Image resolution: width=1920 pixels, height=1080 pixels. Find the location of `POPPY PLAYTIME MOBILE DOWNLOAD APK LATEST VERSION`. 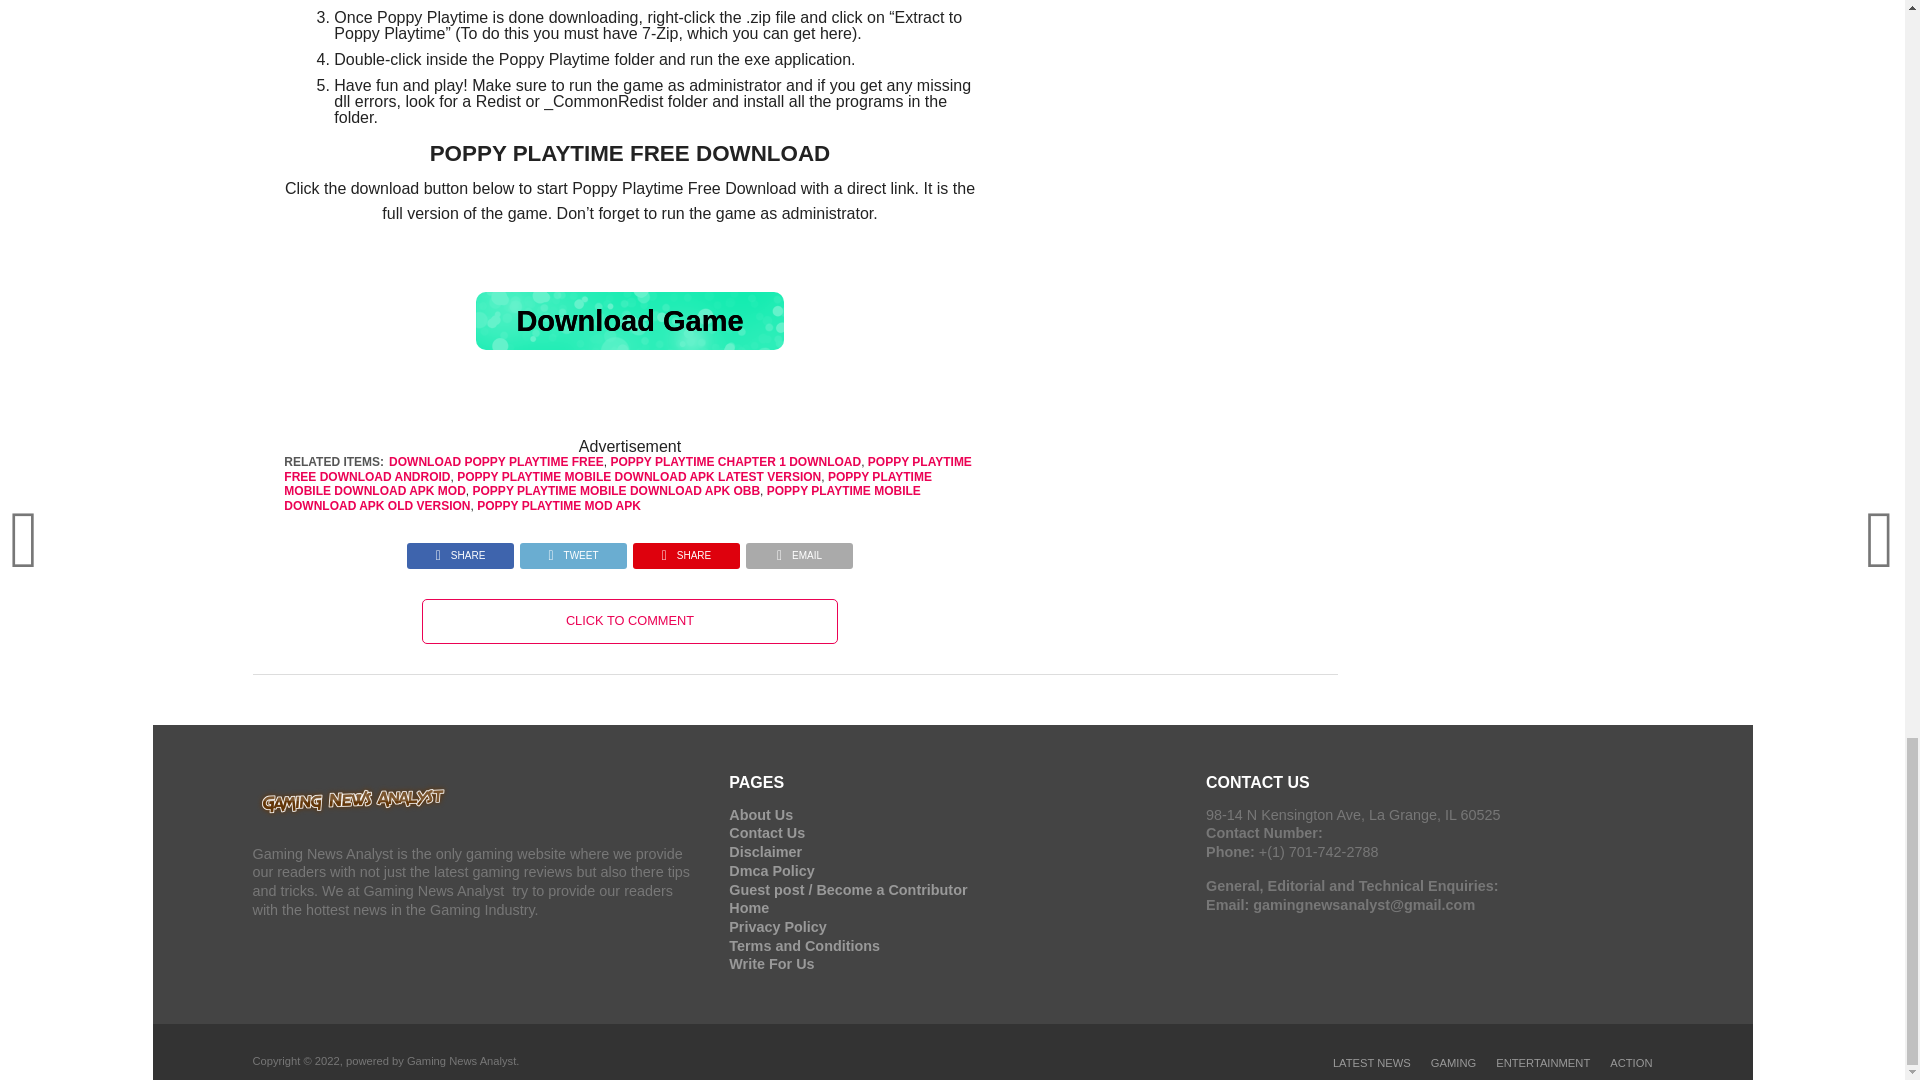

POPPY PLAYTIME MOBILE DOWNLOAD APK LATEST VERSION is located at coordinates (638, 476).